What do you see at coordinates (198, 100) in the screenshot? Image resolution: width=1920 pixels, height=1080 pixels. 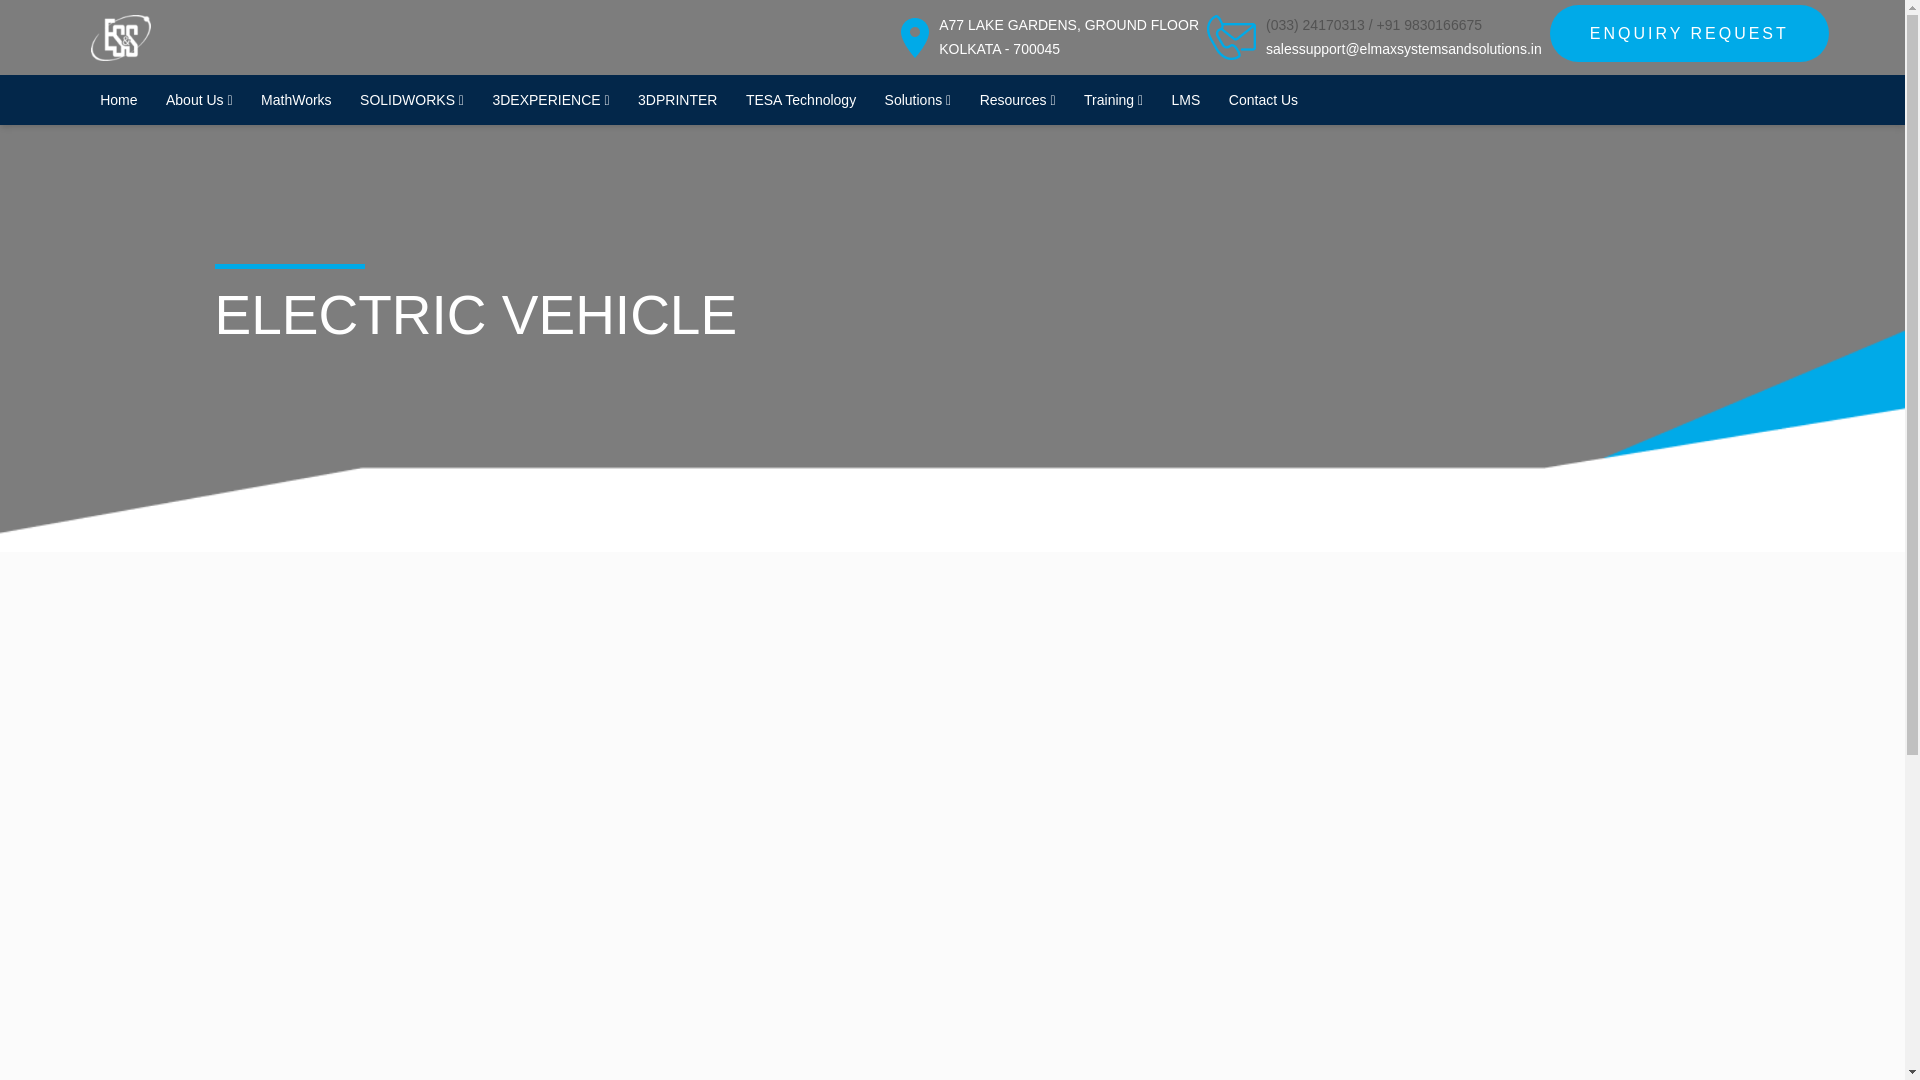 I see `About Us` at bounding box center [198, 100].